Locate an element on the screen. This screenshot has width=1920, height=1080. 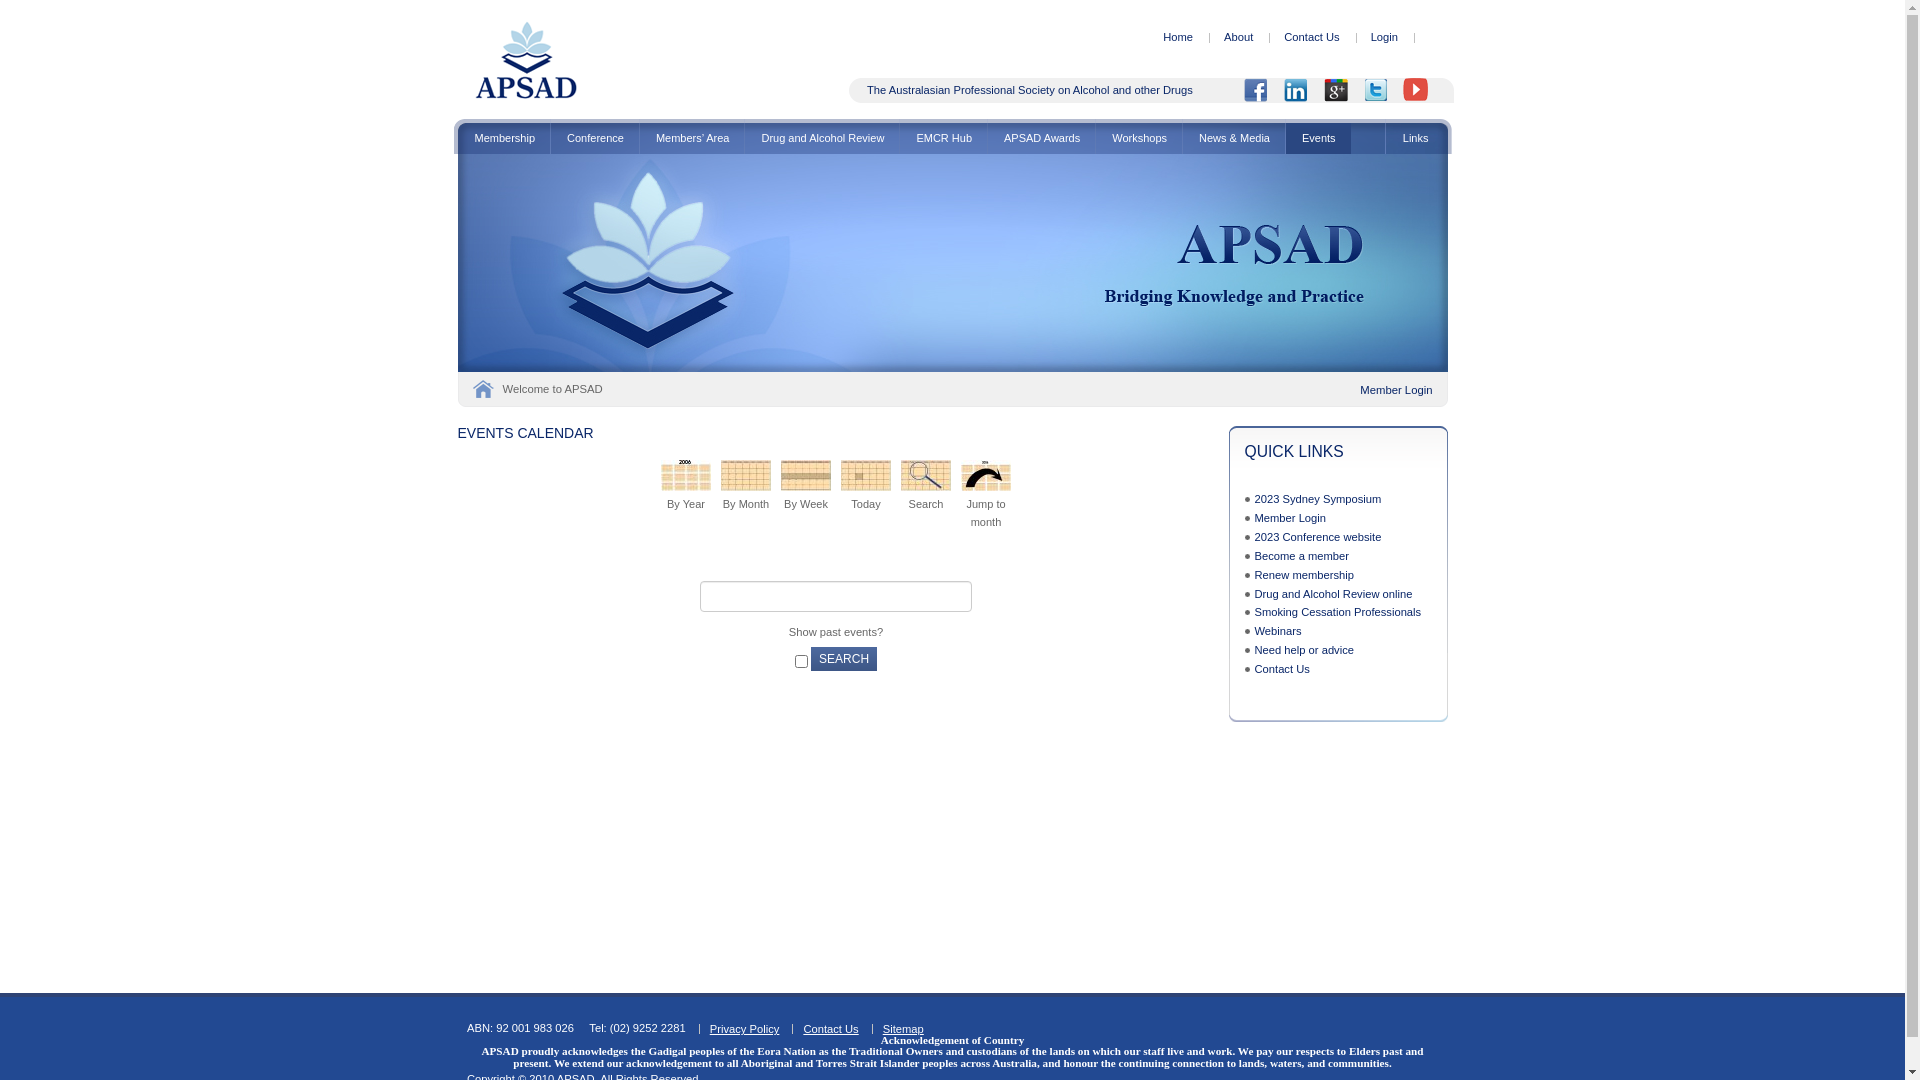
About is located at coordinates (1238, 38).